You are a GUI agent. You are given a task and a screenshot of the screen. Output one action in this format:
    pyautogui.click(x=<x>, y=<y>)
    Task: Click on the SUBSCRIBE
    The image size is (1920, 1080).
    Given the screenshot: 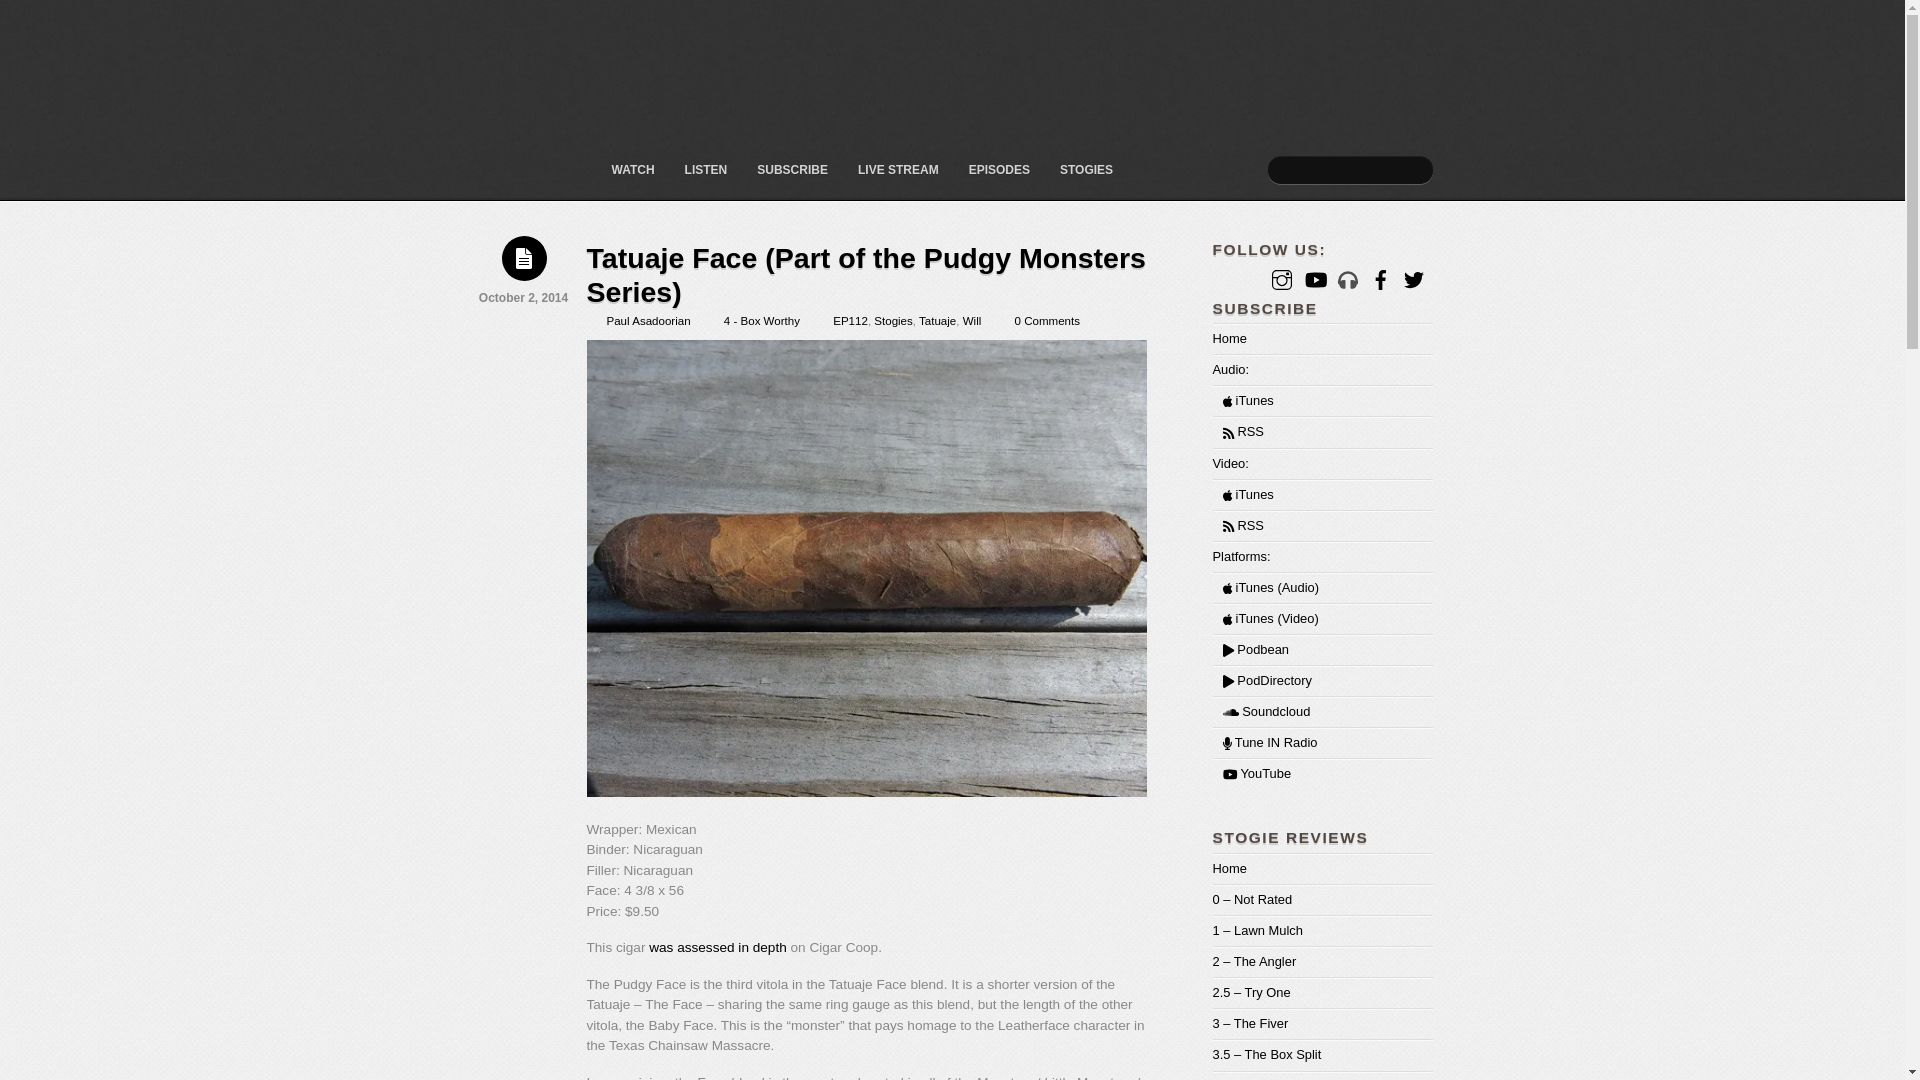 What is the action you would take?
    pyautogui.click(x=792, y=170)
    